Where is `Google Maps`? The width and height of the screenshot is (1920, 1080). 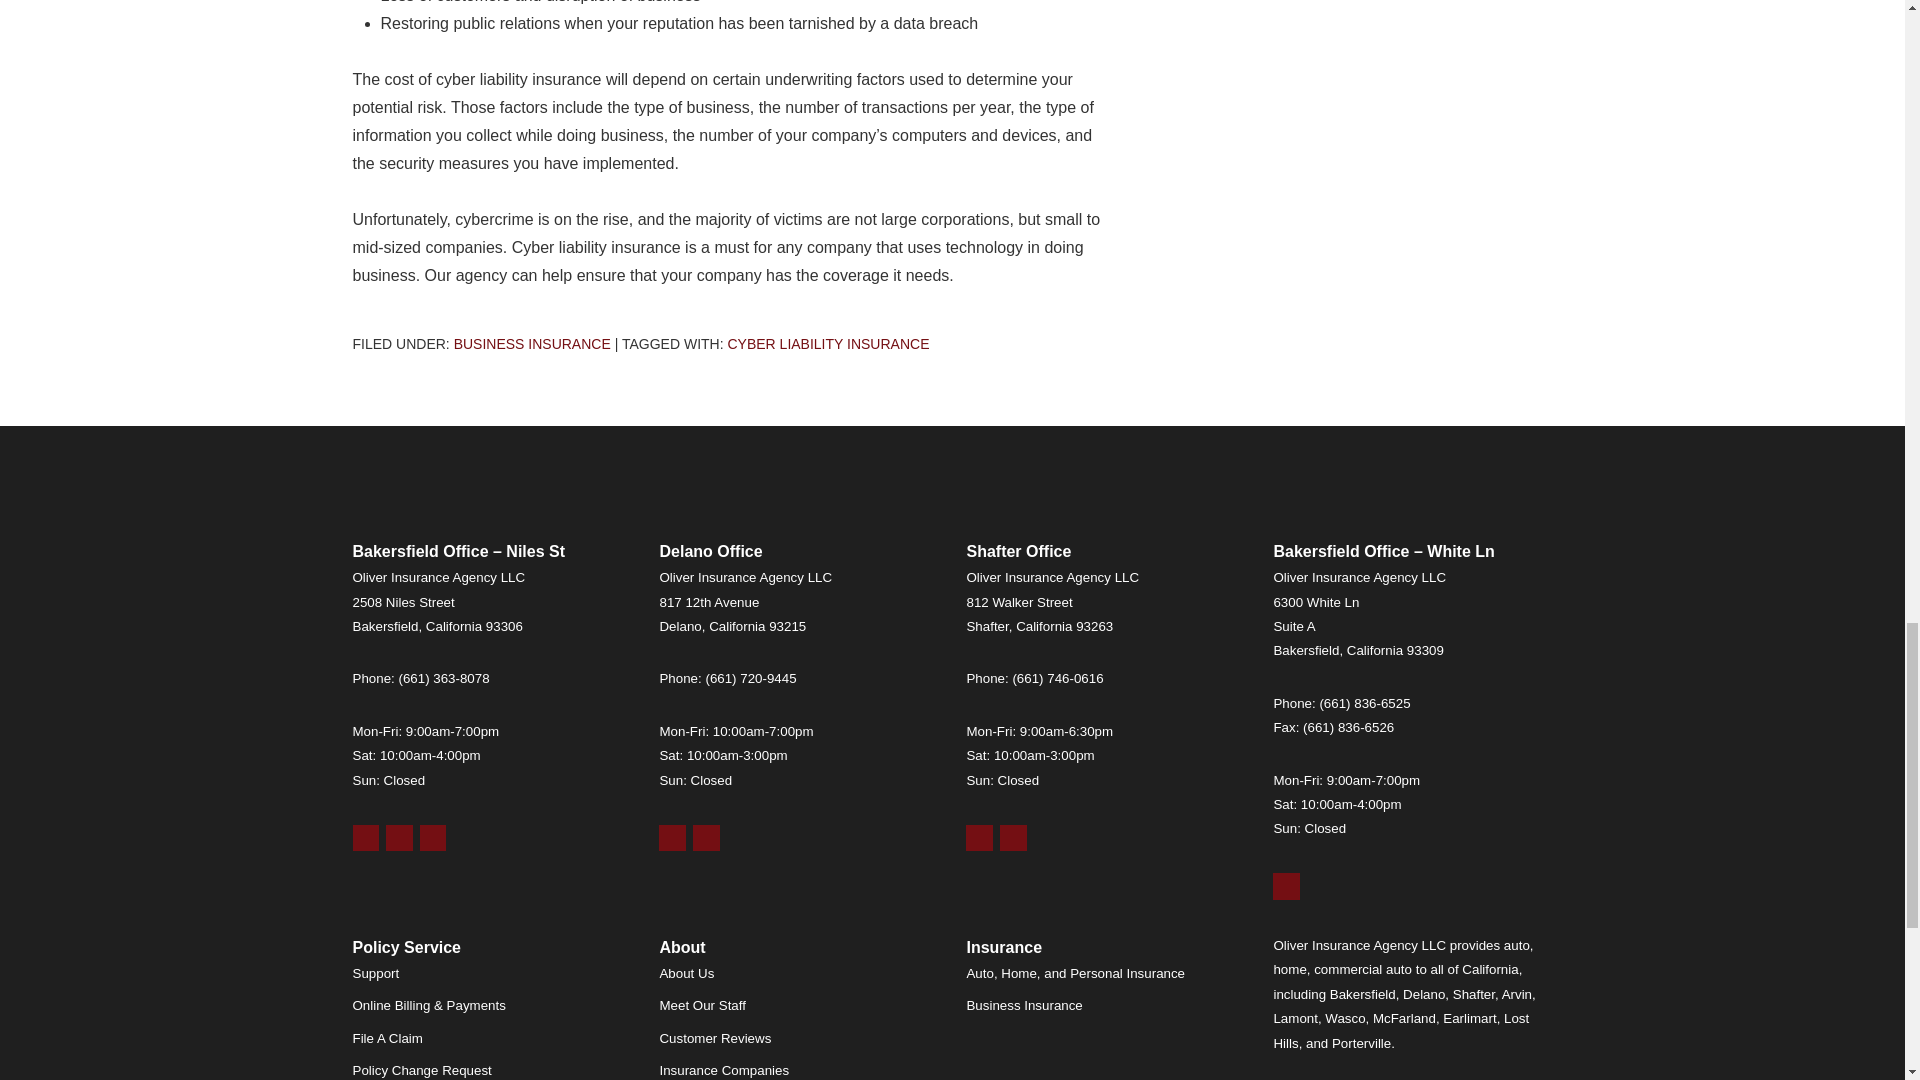
Google Maps is located at coordinates (364, 838).